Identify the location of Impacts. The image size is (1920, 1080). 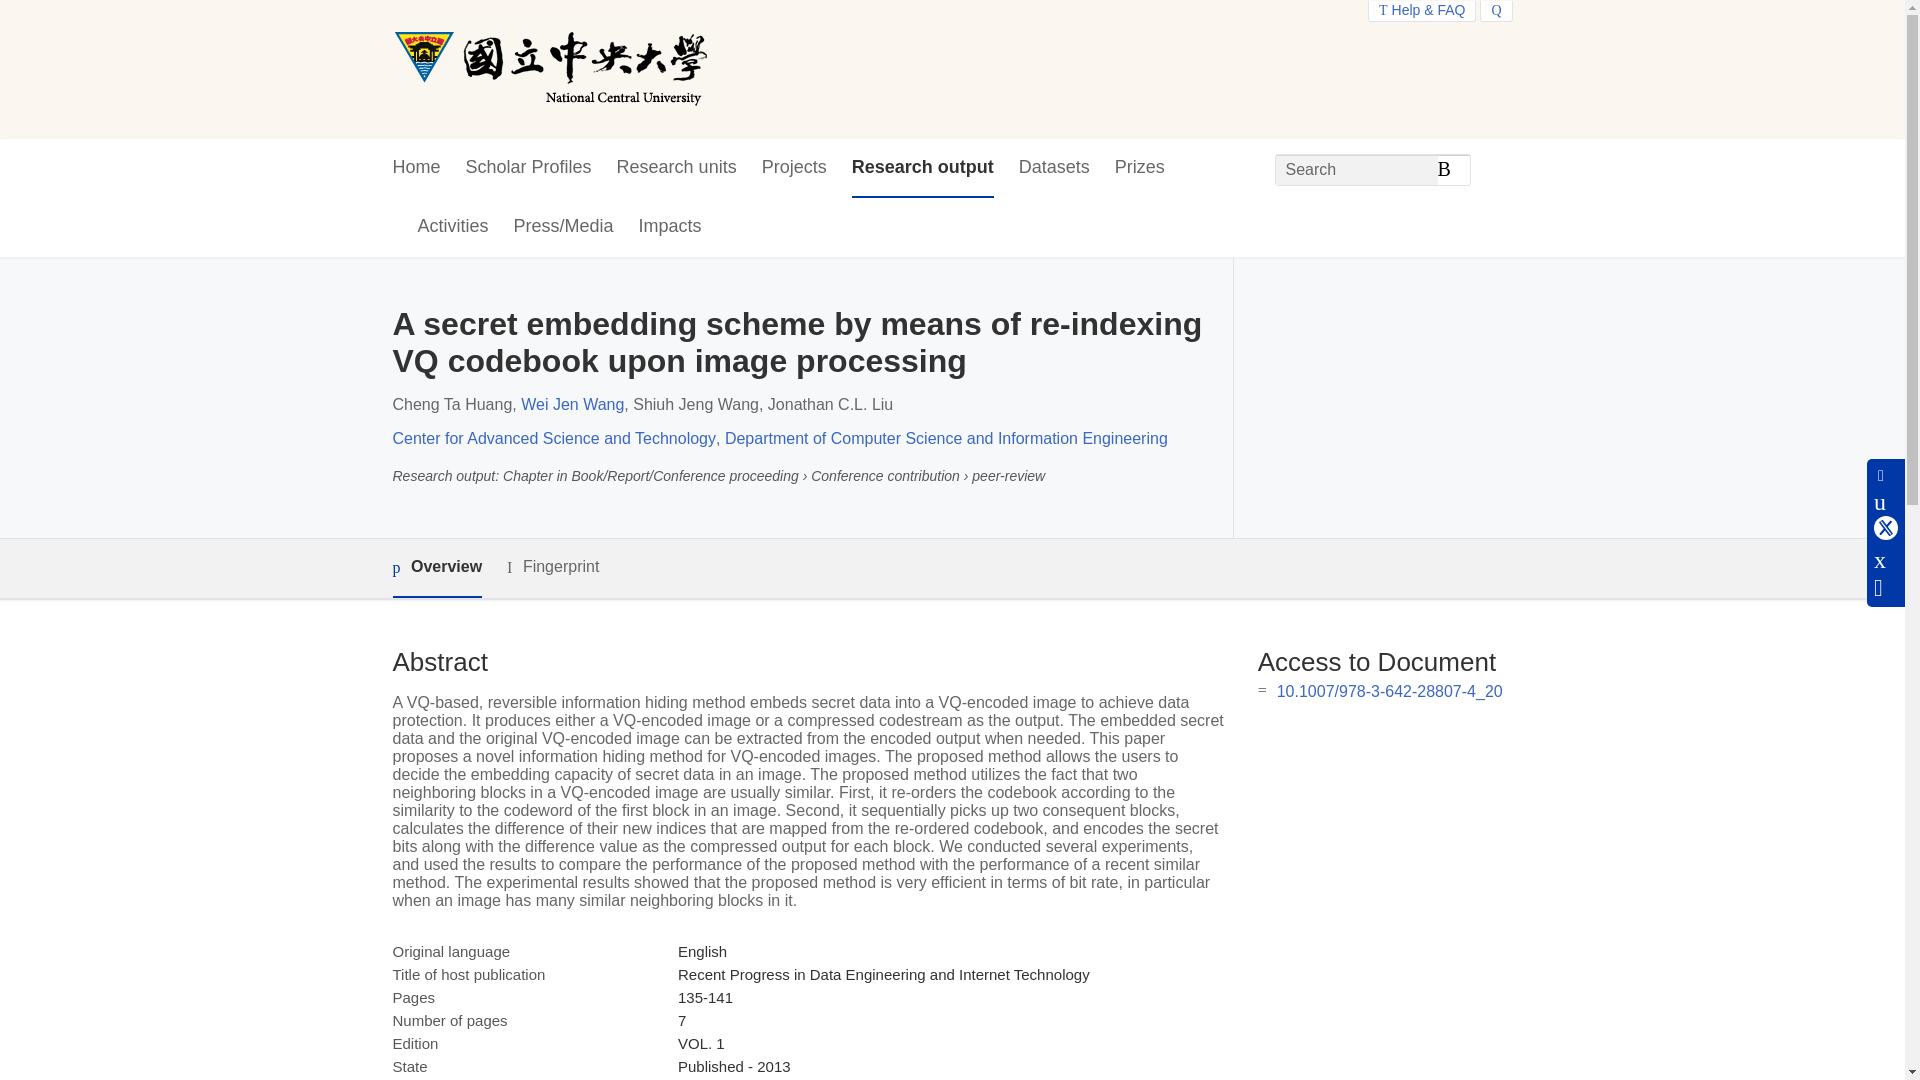
(670, 227).